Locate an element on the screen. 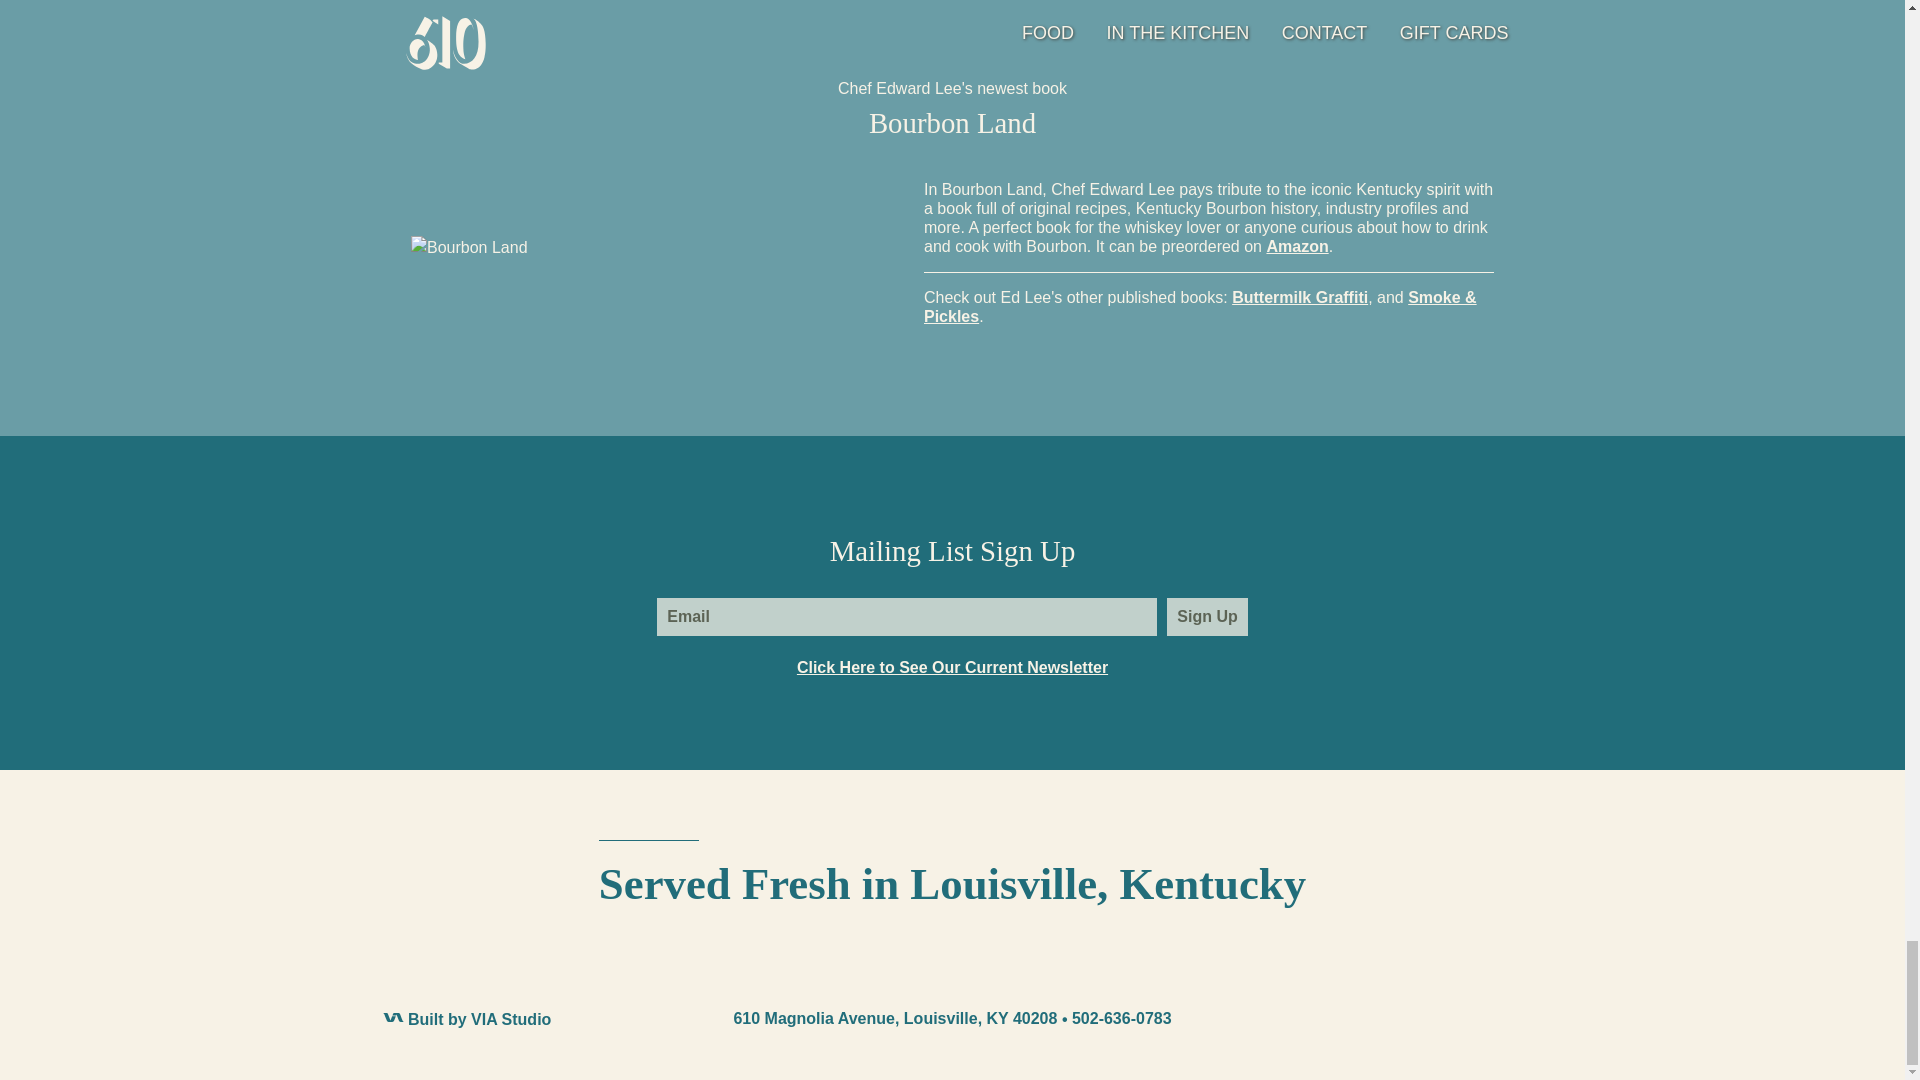  610 Magnolia Avenue, Louisville, KY 40208 is located at coordinates (900, 1018).